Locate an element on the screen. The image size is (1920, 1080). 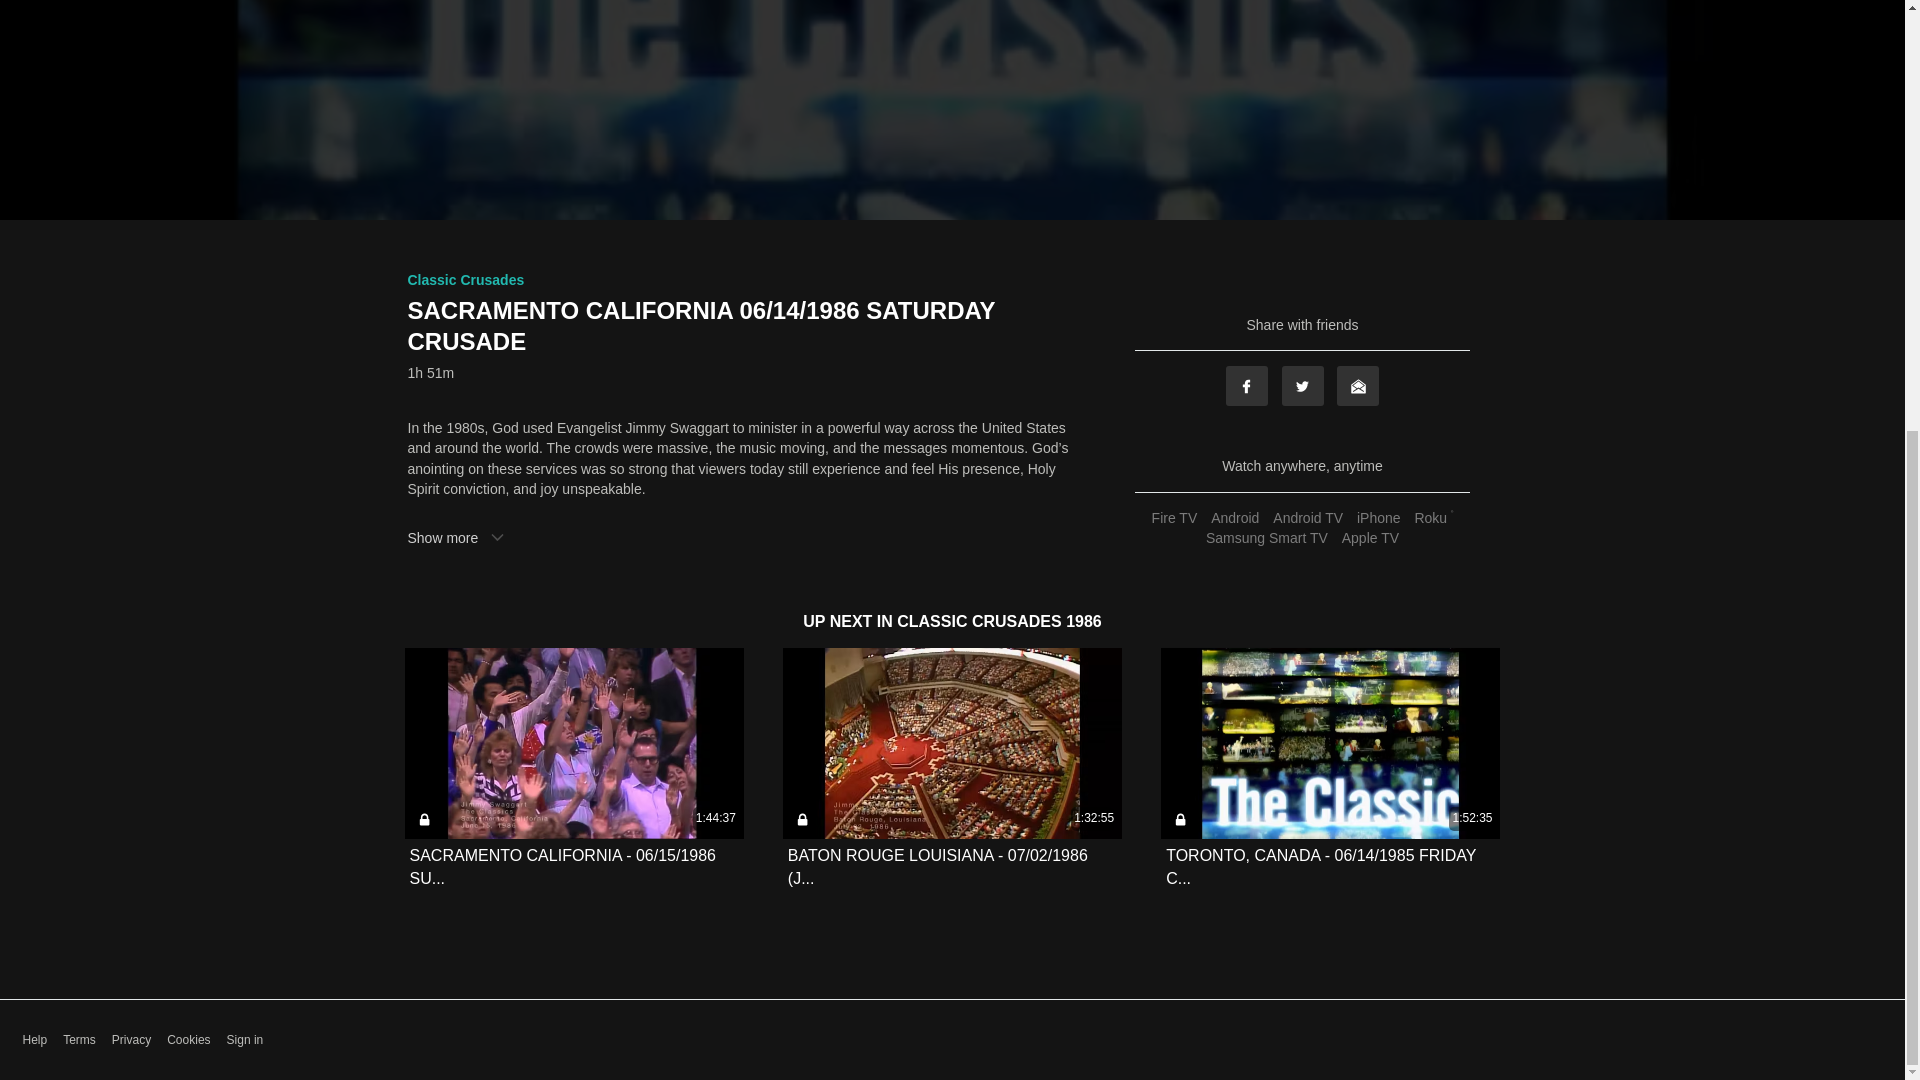
Classic Crusades is located at coordinates (466, 280).